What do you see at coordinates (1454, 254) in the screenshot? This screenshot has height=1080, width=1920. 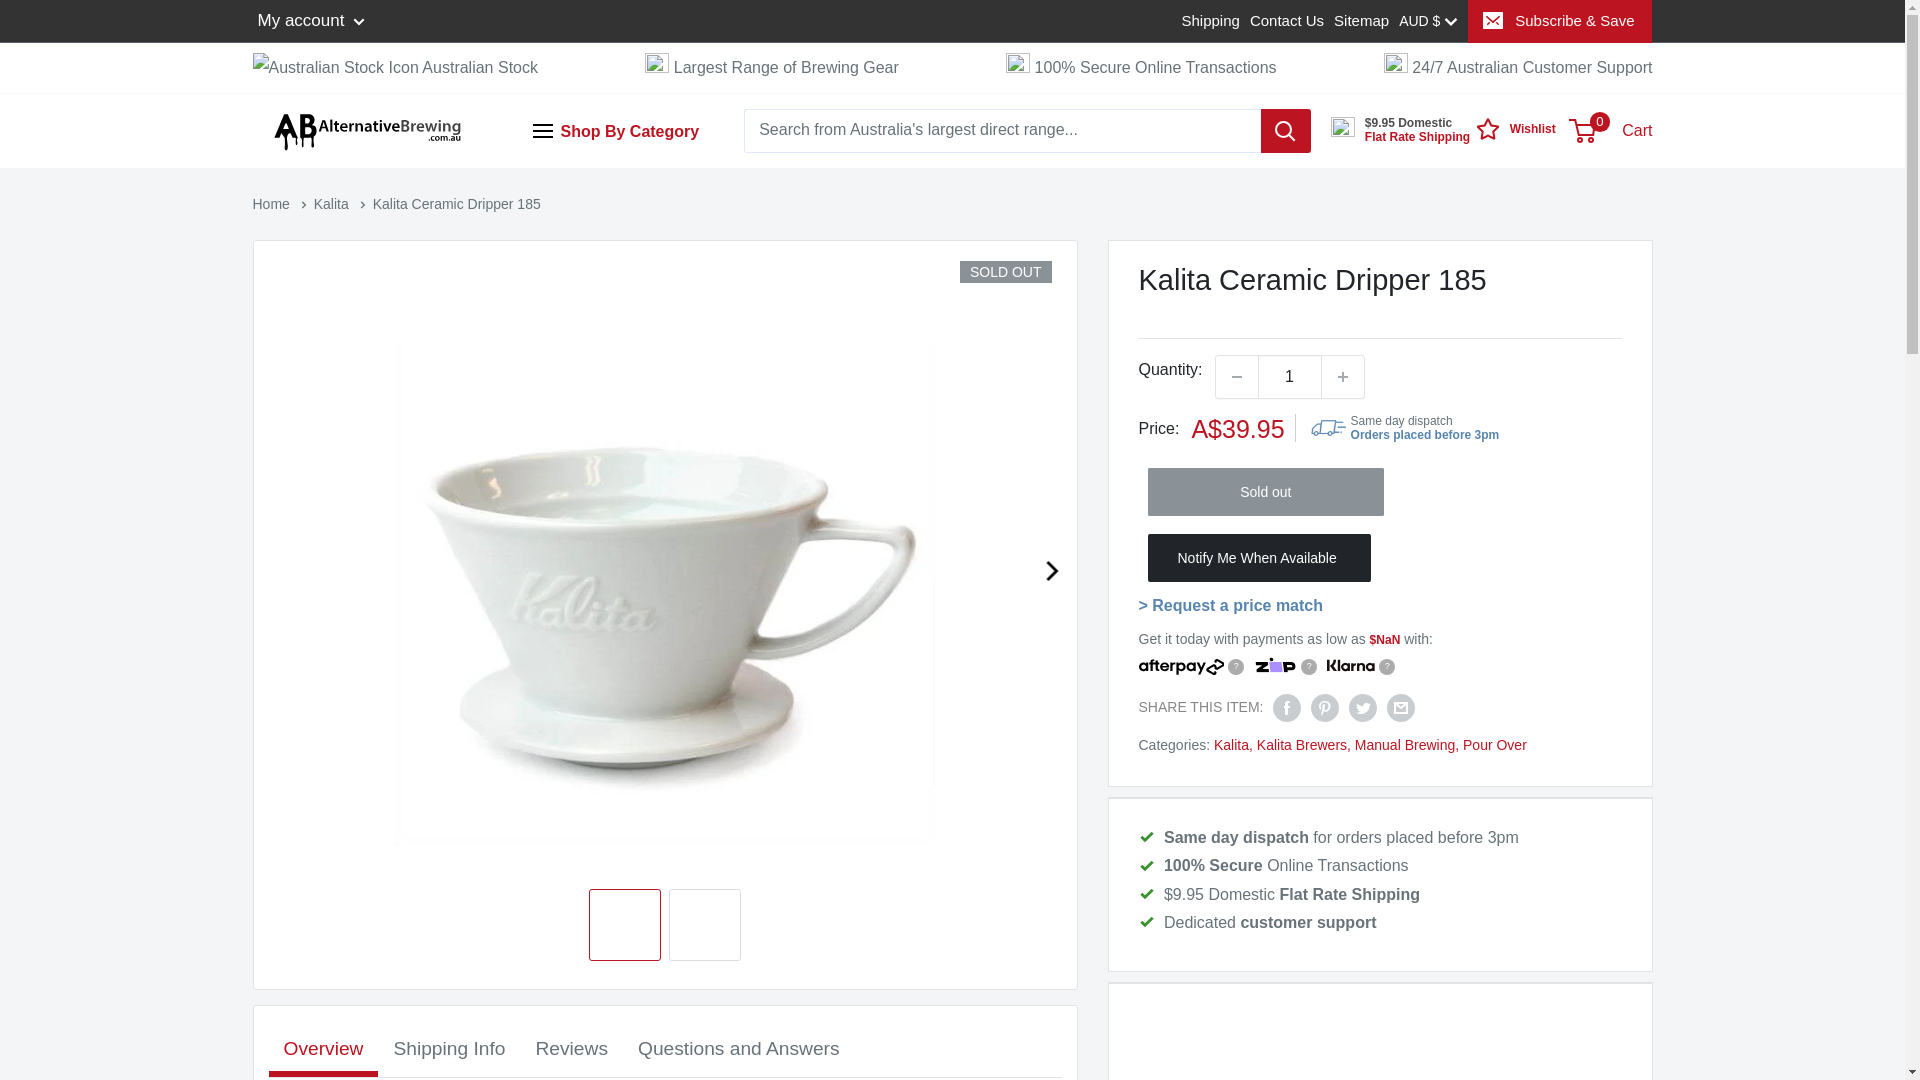 I see `IDR` at bounding box center [1454, 254].